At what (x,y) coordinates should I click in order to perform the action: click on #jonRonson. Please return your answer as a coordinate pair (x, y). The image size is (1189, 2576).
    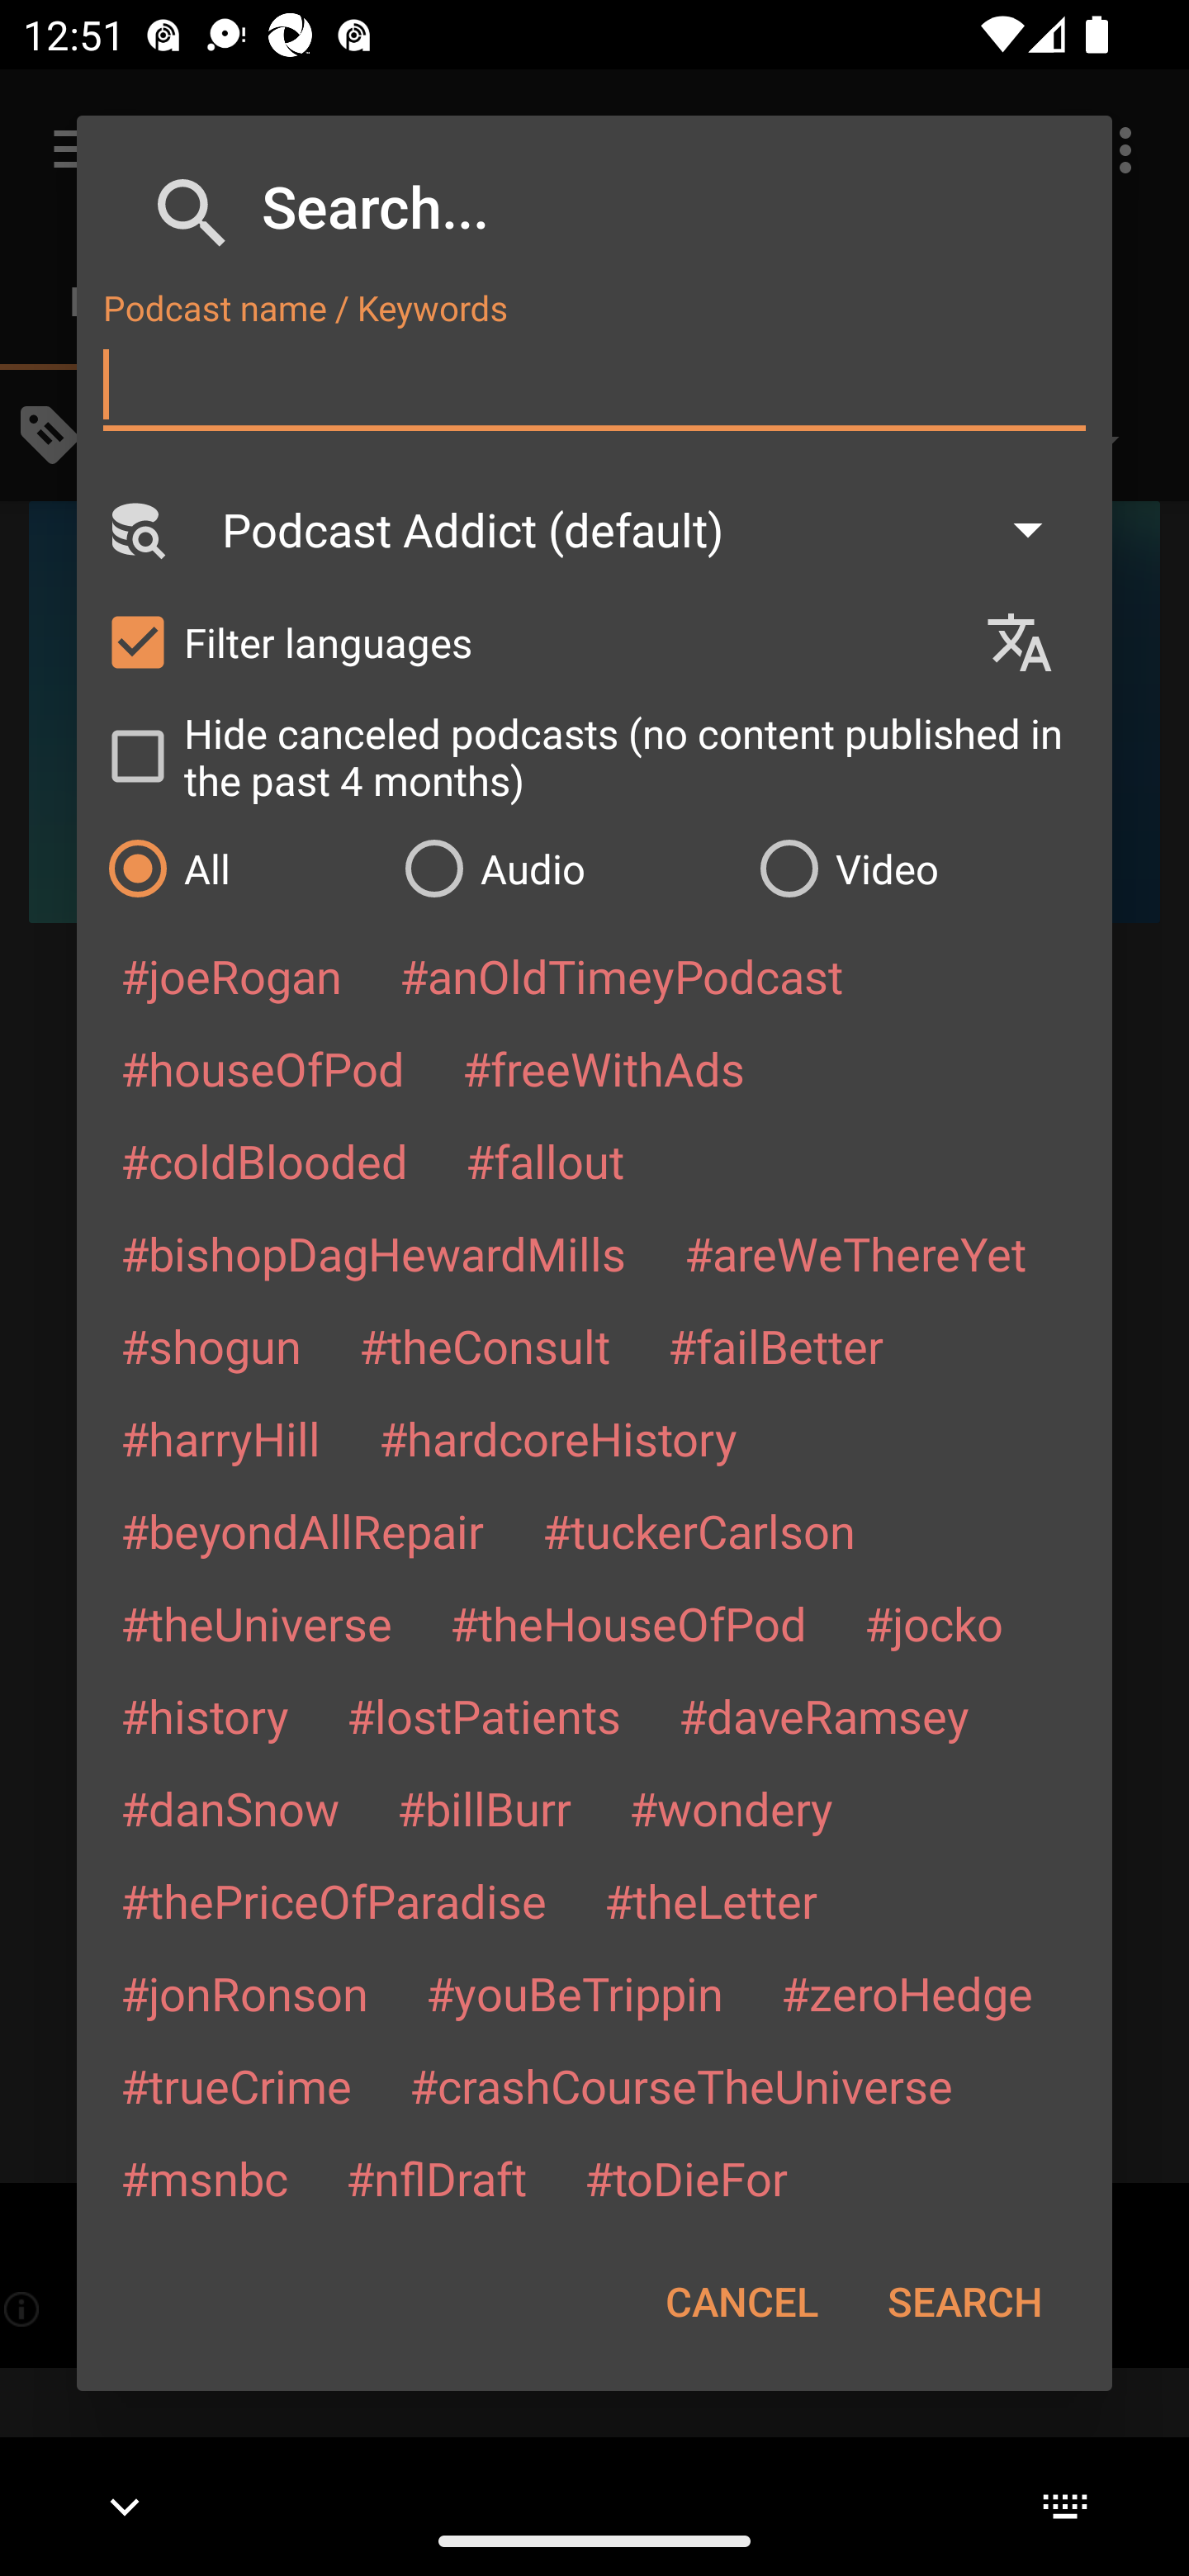
    Looking at the image, I should click on (244, 1993).